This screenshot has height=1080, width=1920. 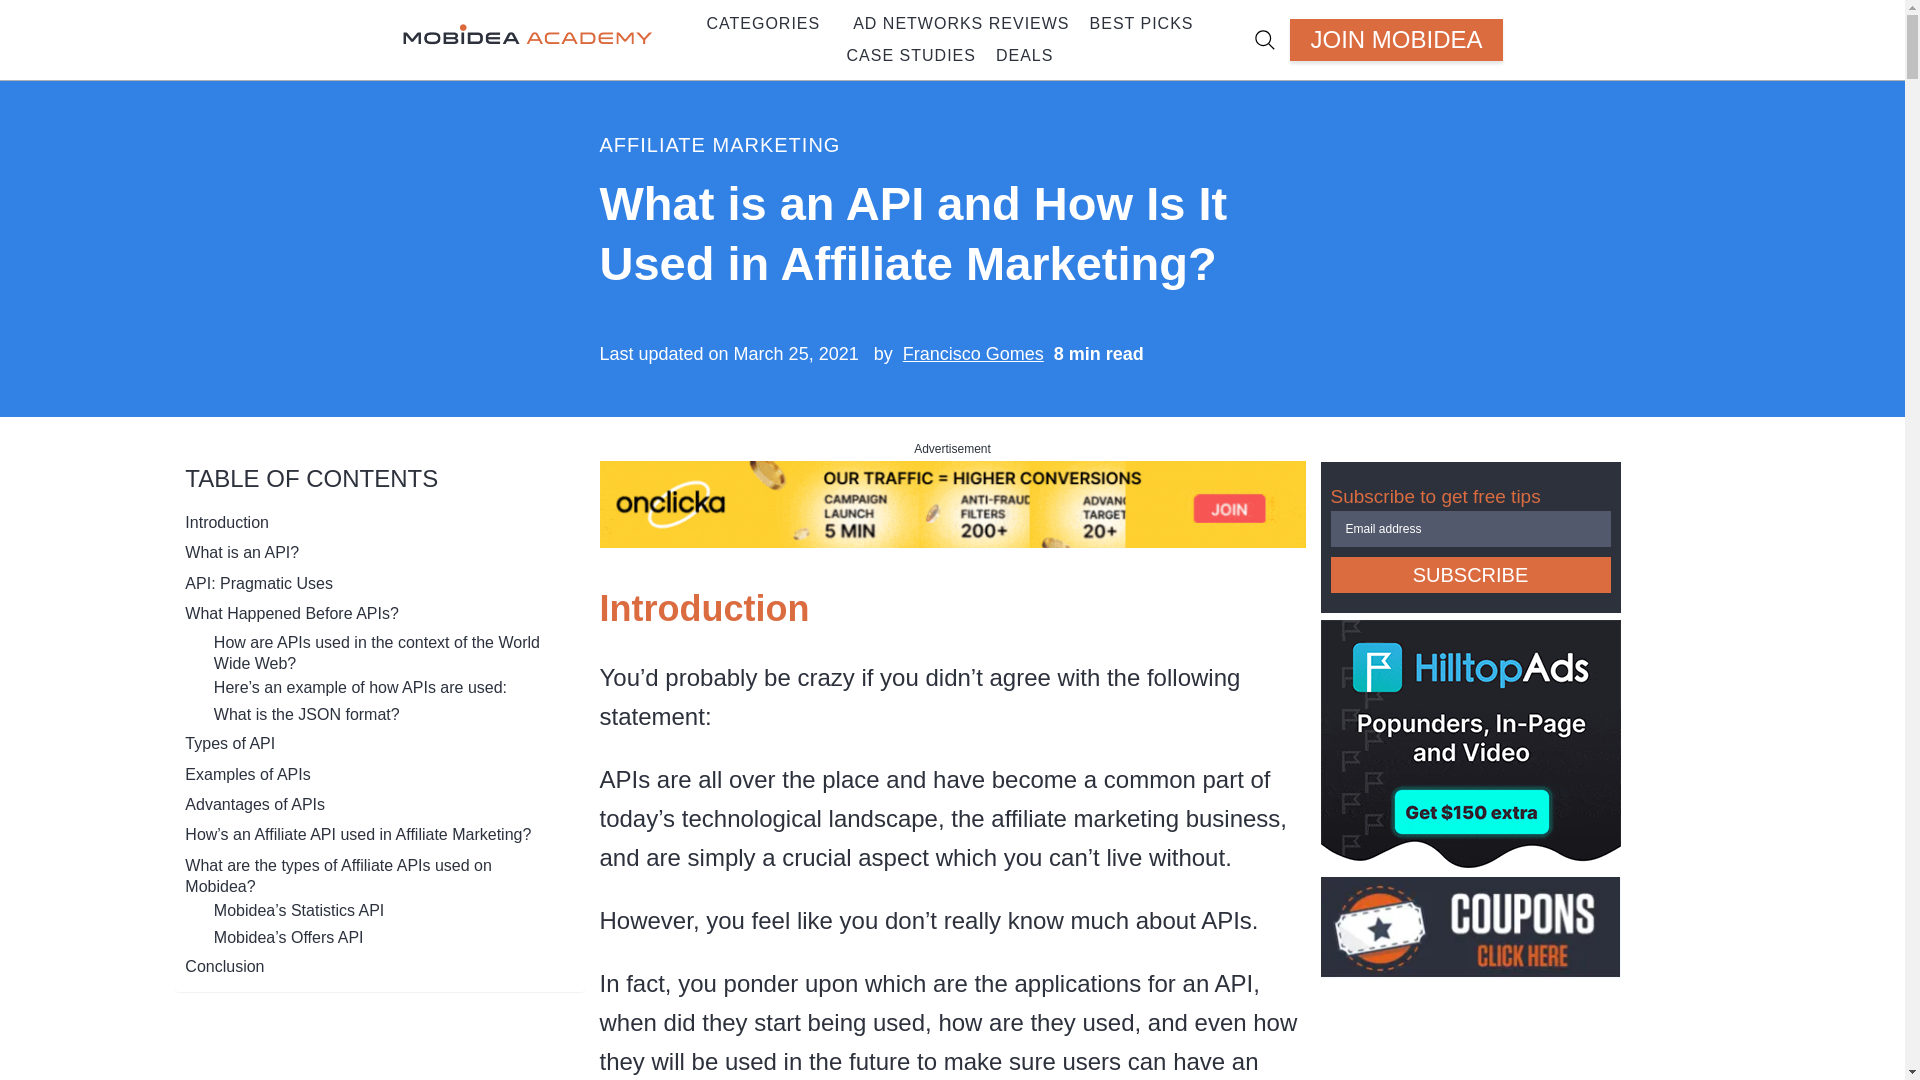 I want to click on What are the types of Affiliate APIs used on Mobidea?, so click(x=374, y=876).